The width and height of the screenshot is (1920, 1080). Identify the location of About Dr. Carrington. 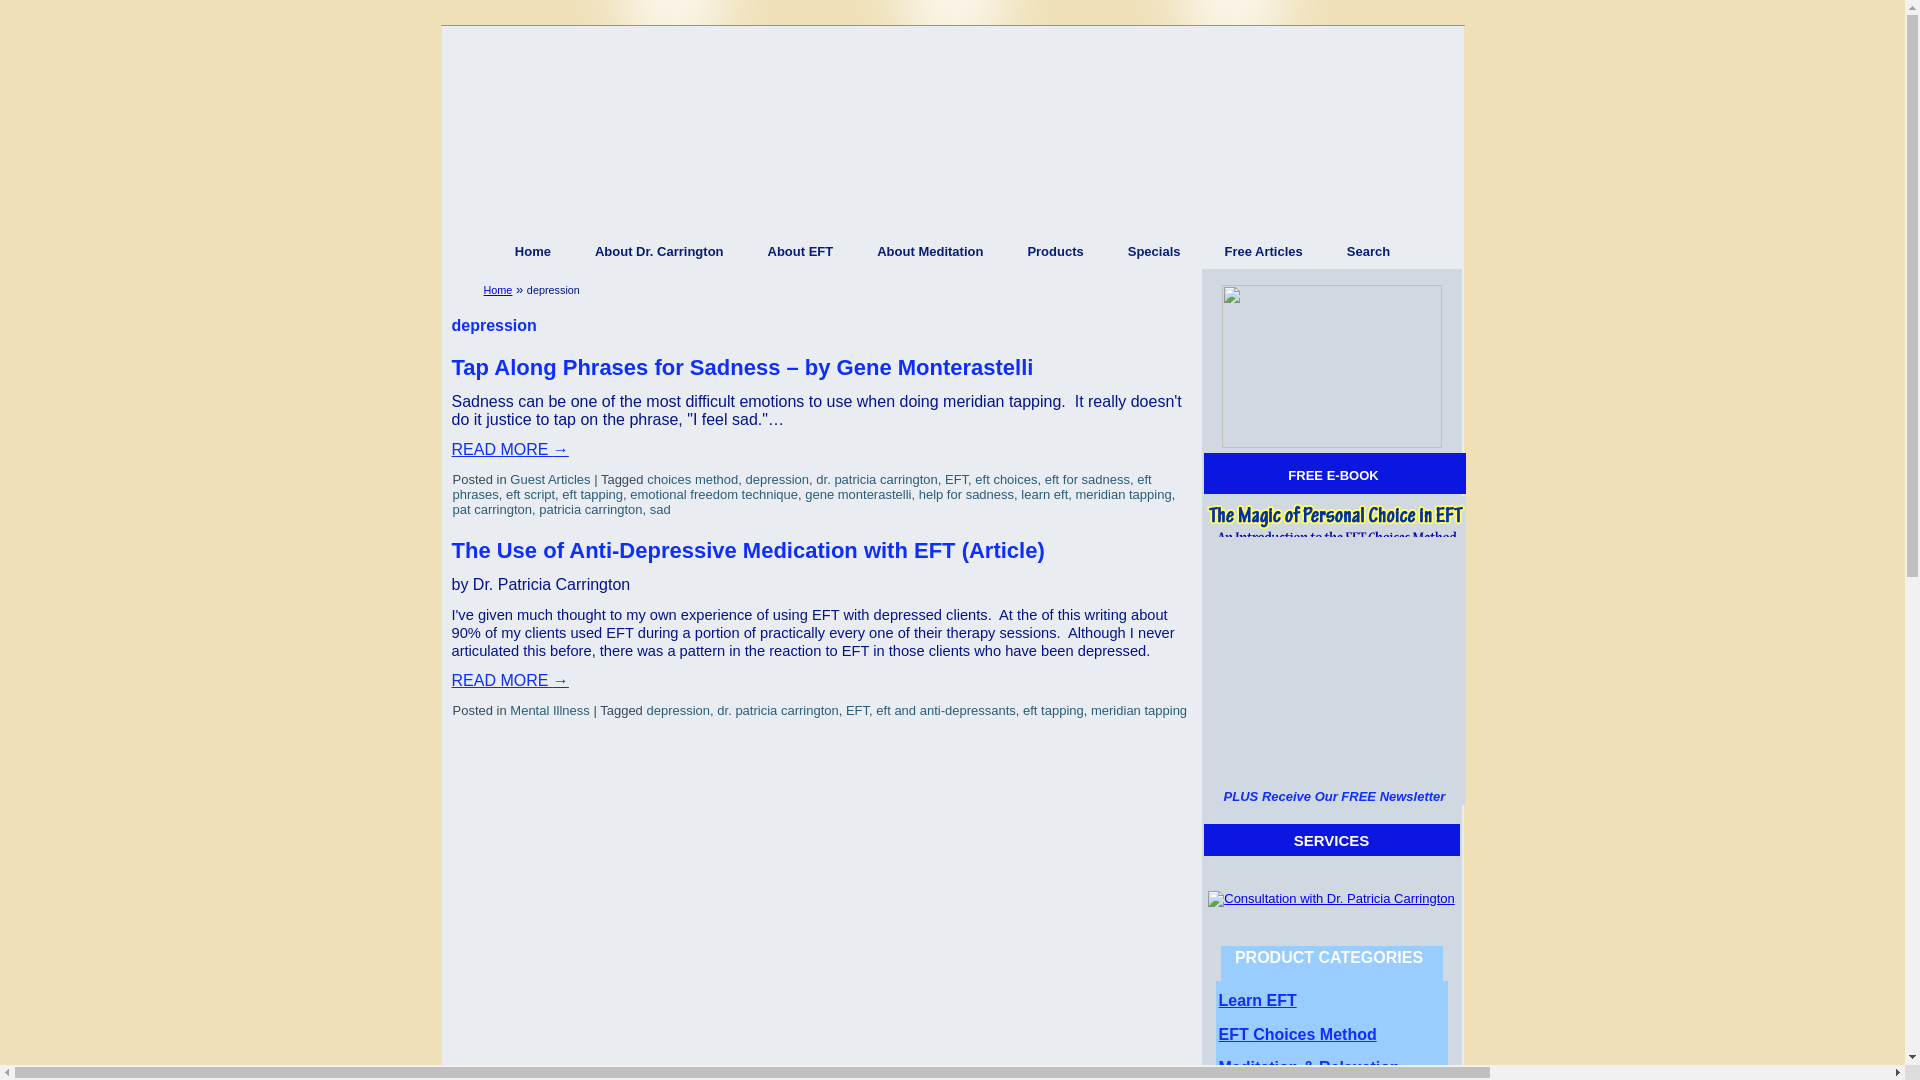
(659, 251).